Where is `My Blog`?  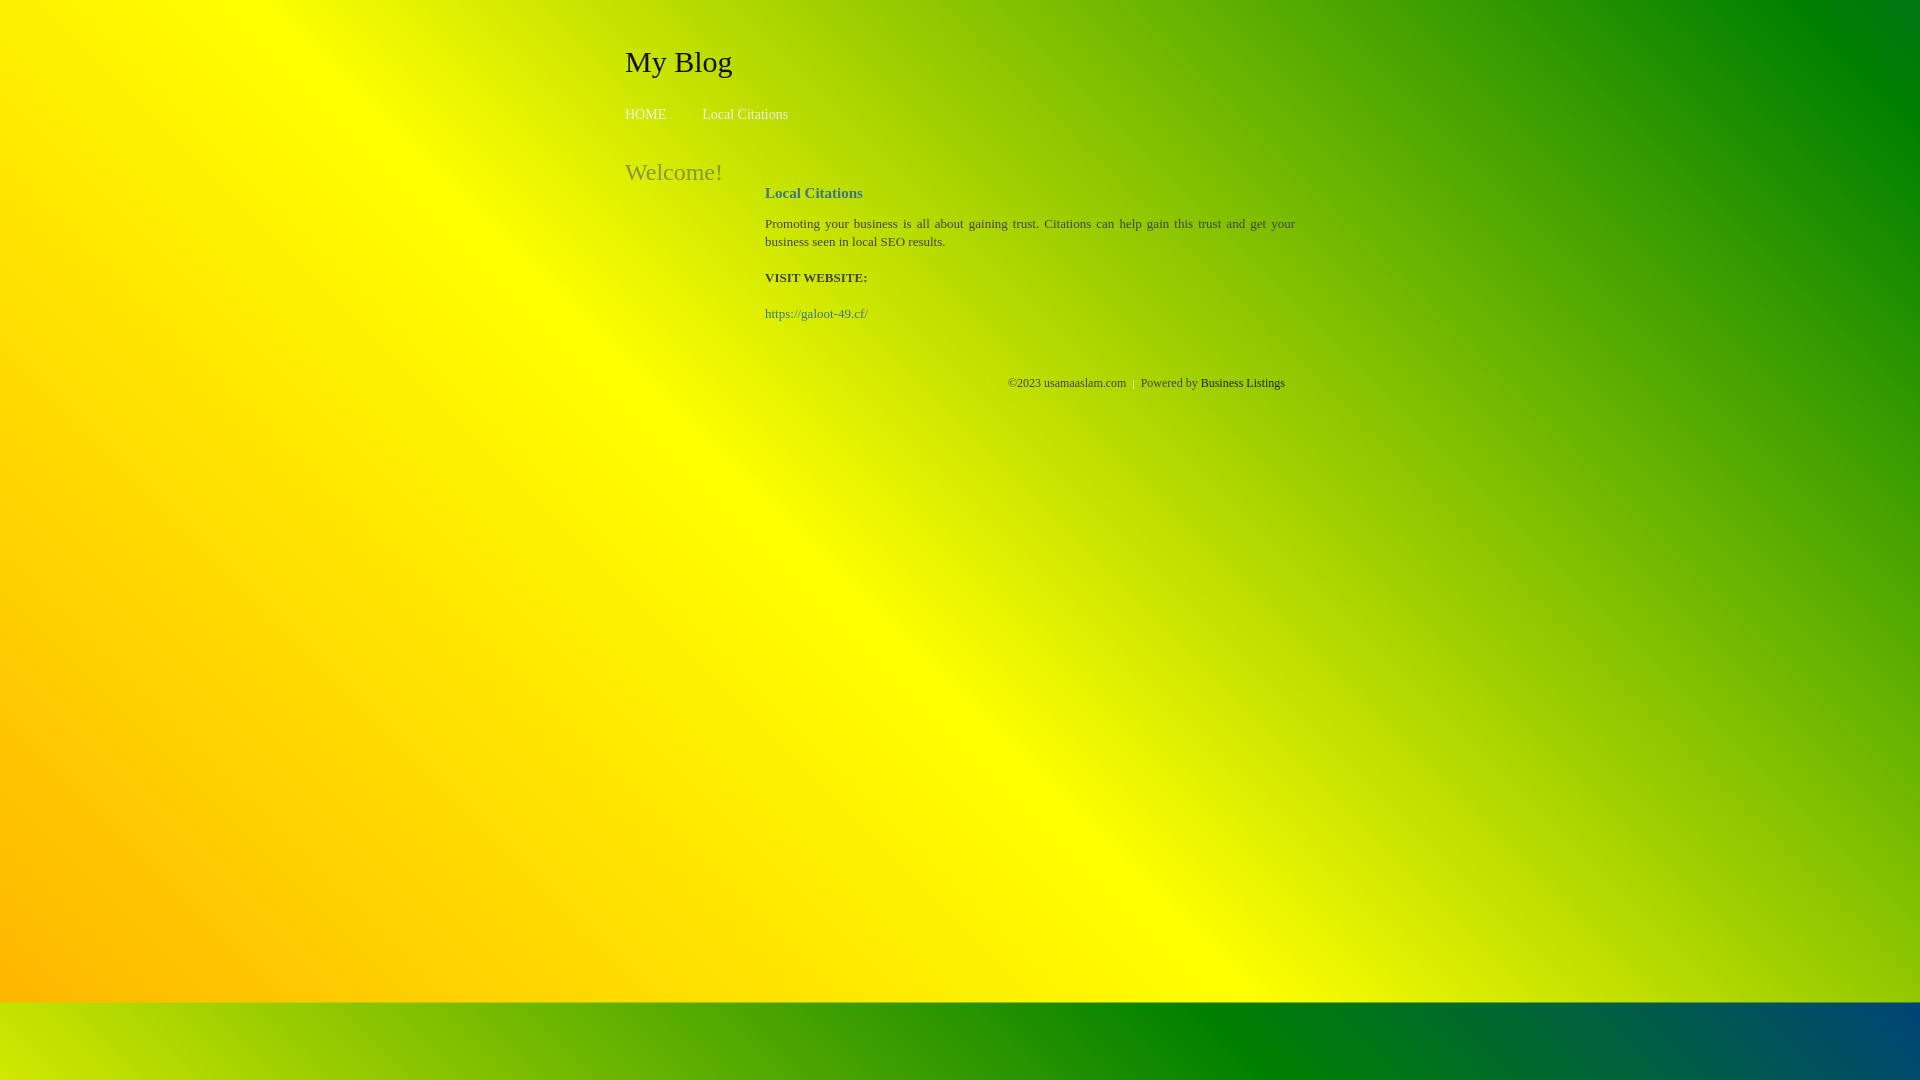
My Blog is located at coordinates (679, 61).